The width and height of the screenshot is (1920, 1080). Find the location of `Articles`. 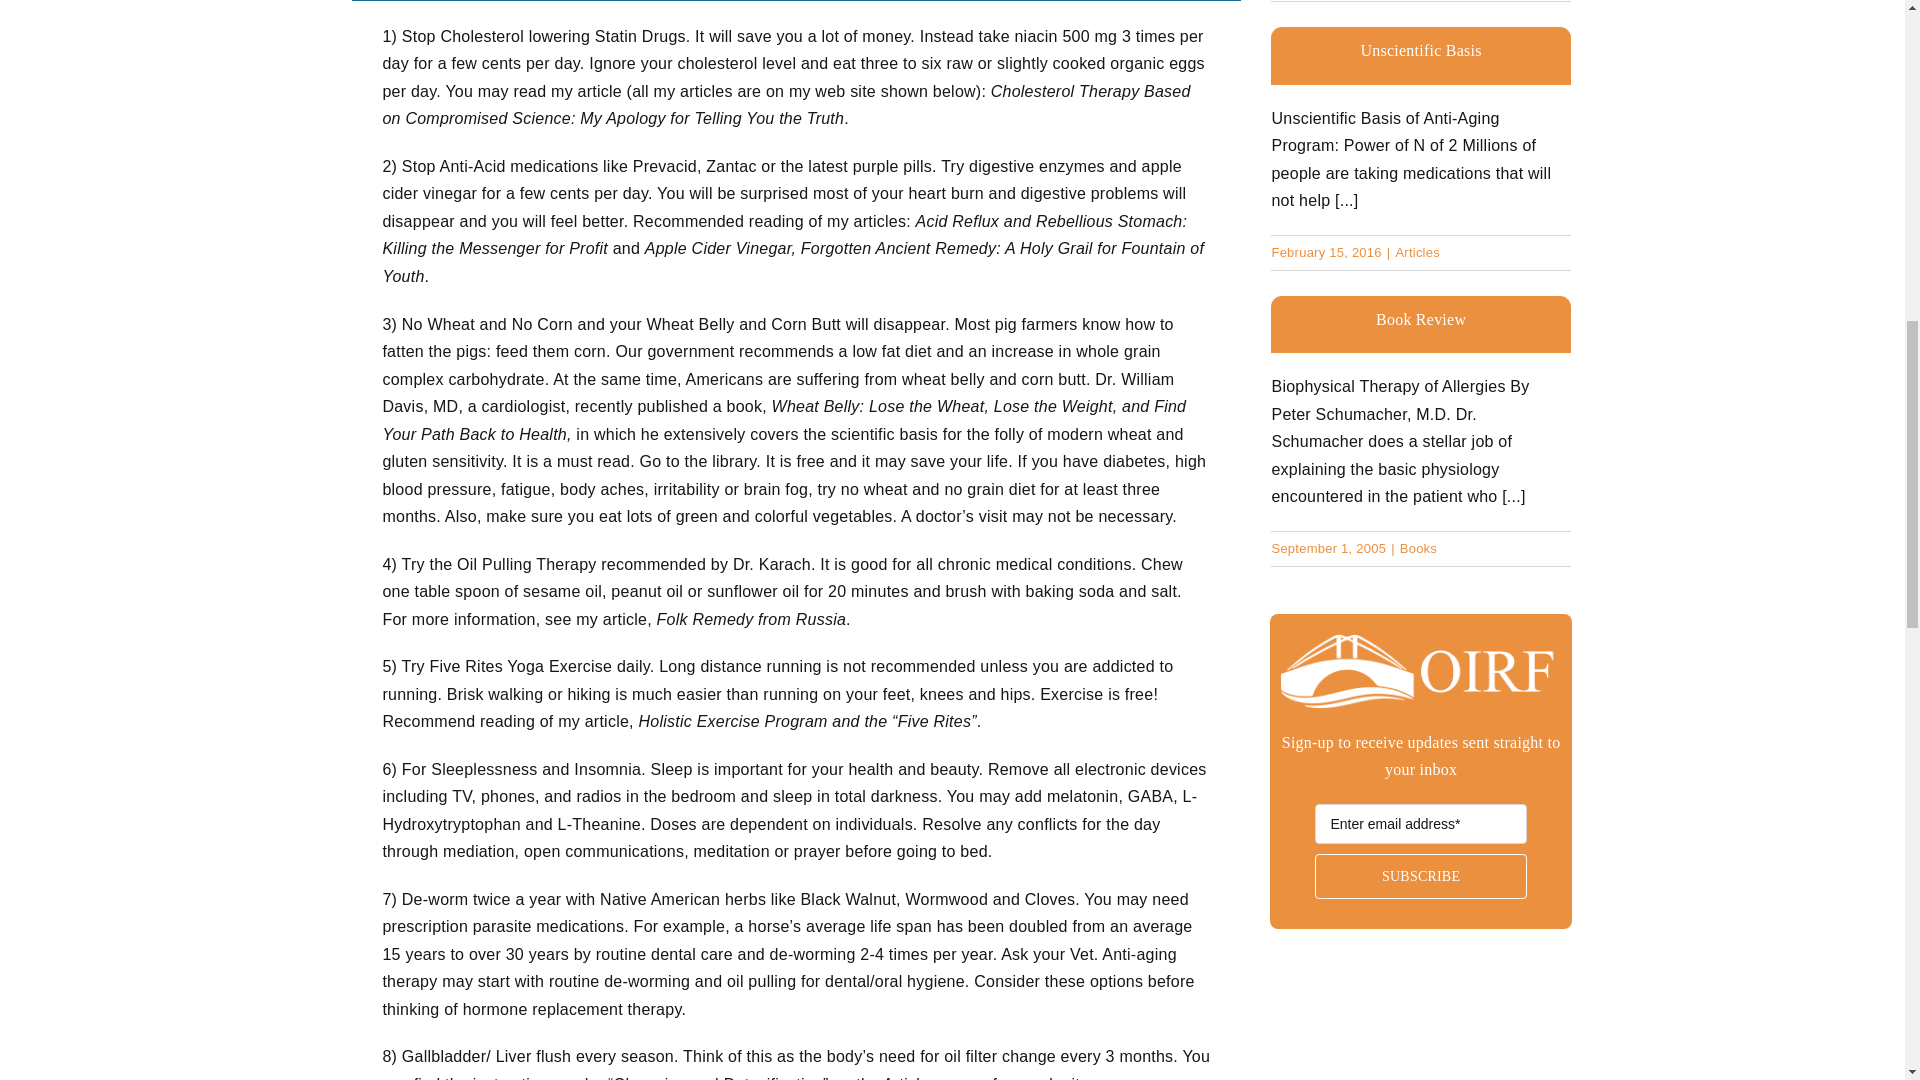

Articles is located at coordinates (1418, 252).